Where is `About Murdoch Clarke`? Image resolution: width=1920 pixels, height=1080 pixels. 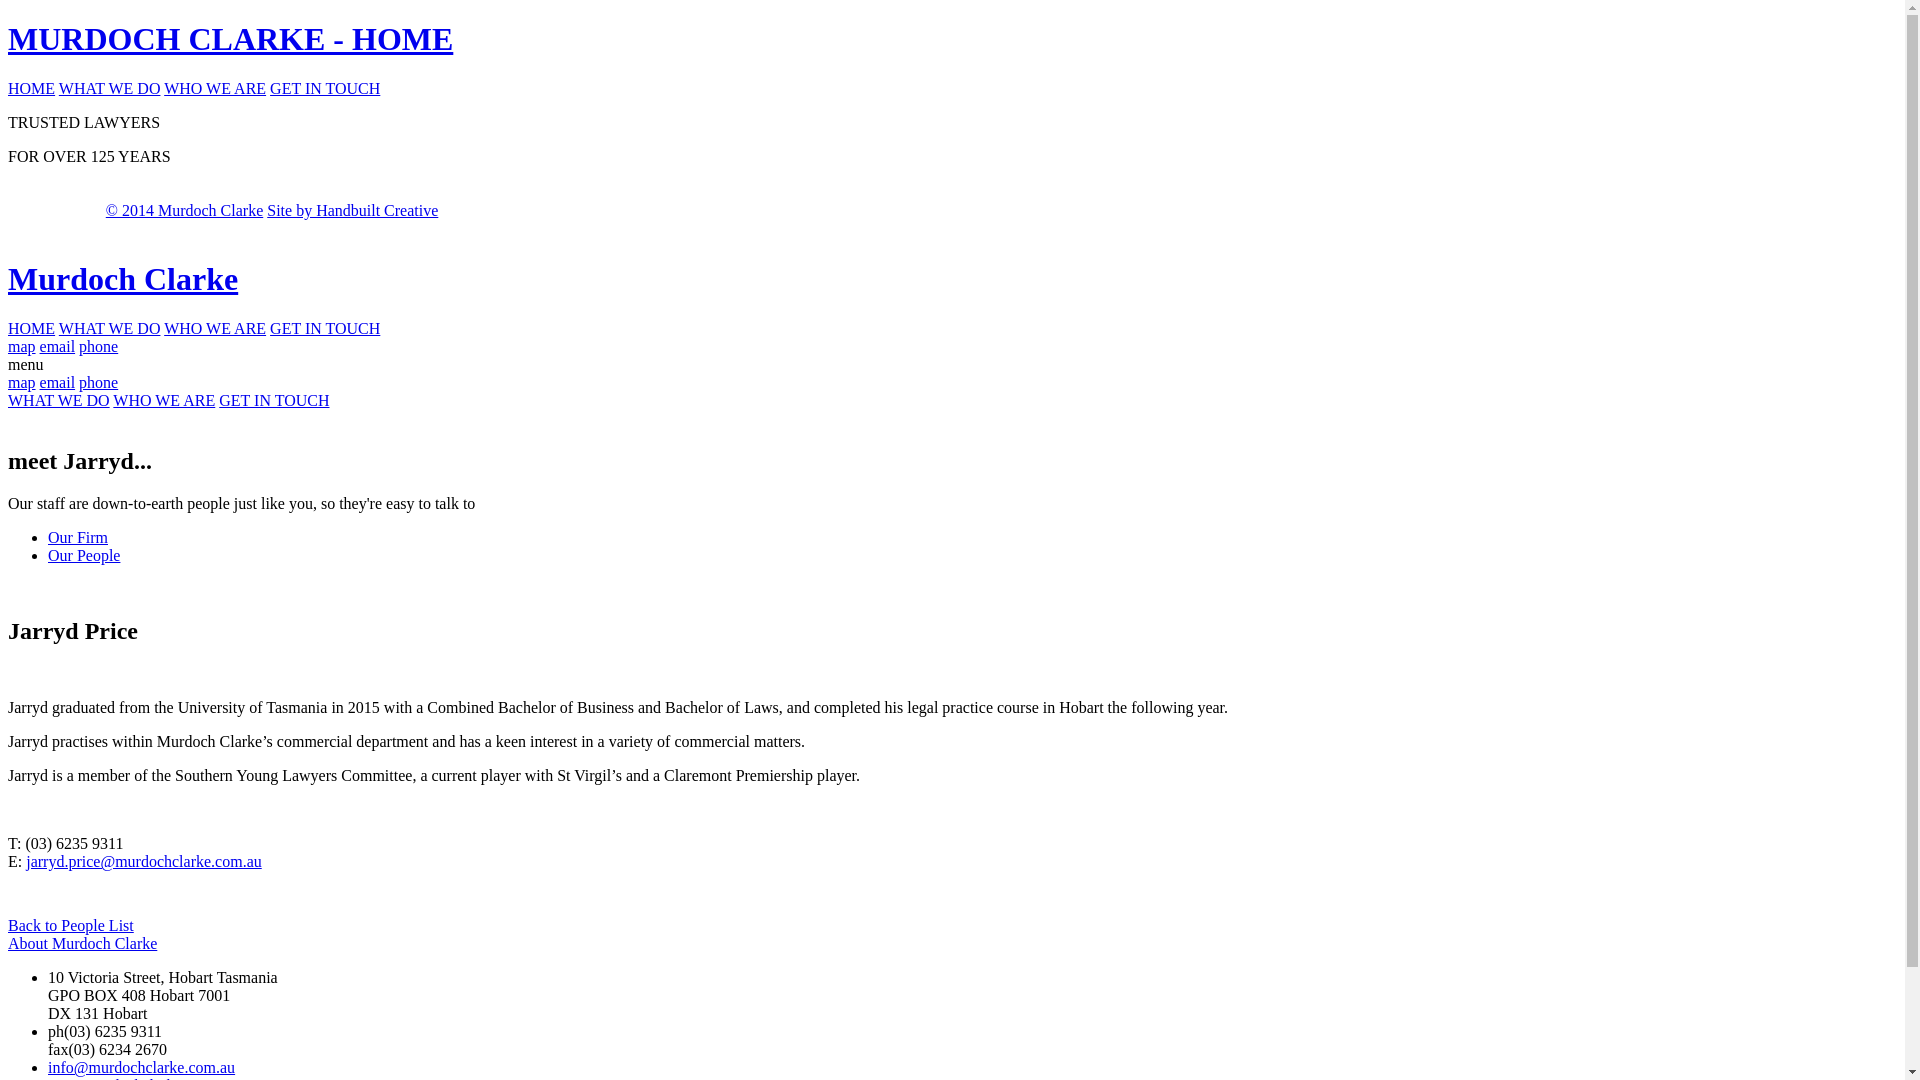 About Murdoch Clarke is located at coordinates (82, 944).